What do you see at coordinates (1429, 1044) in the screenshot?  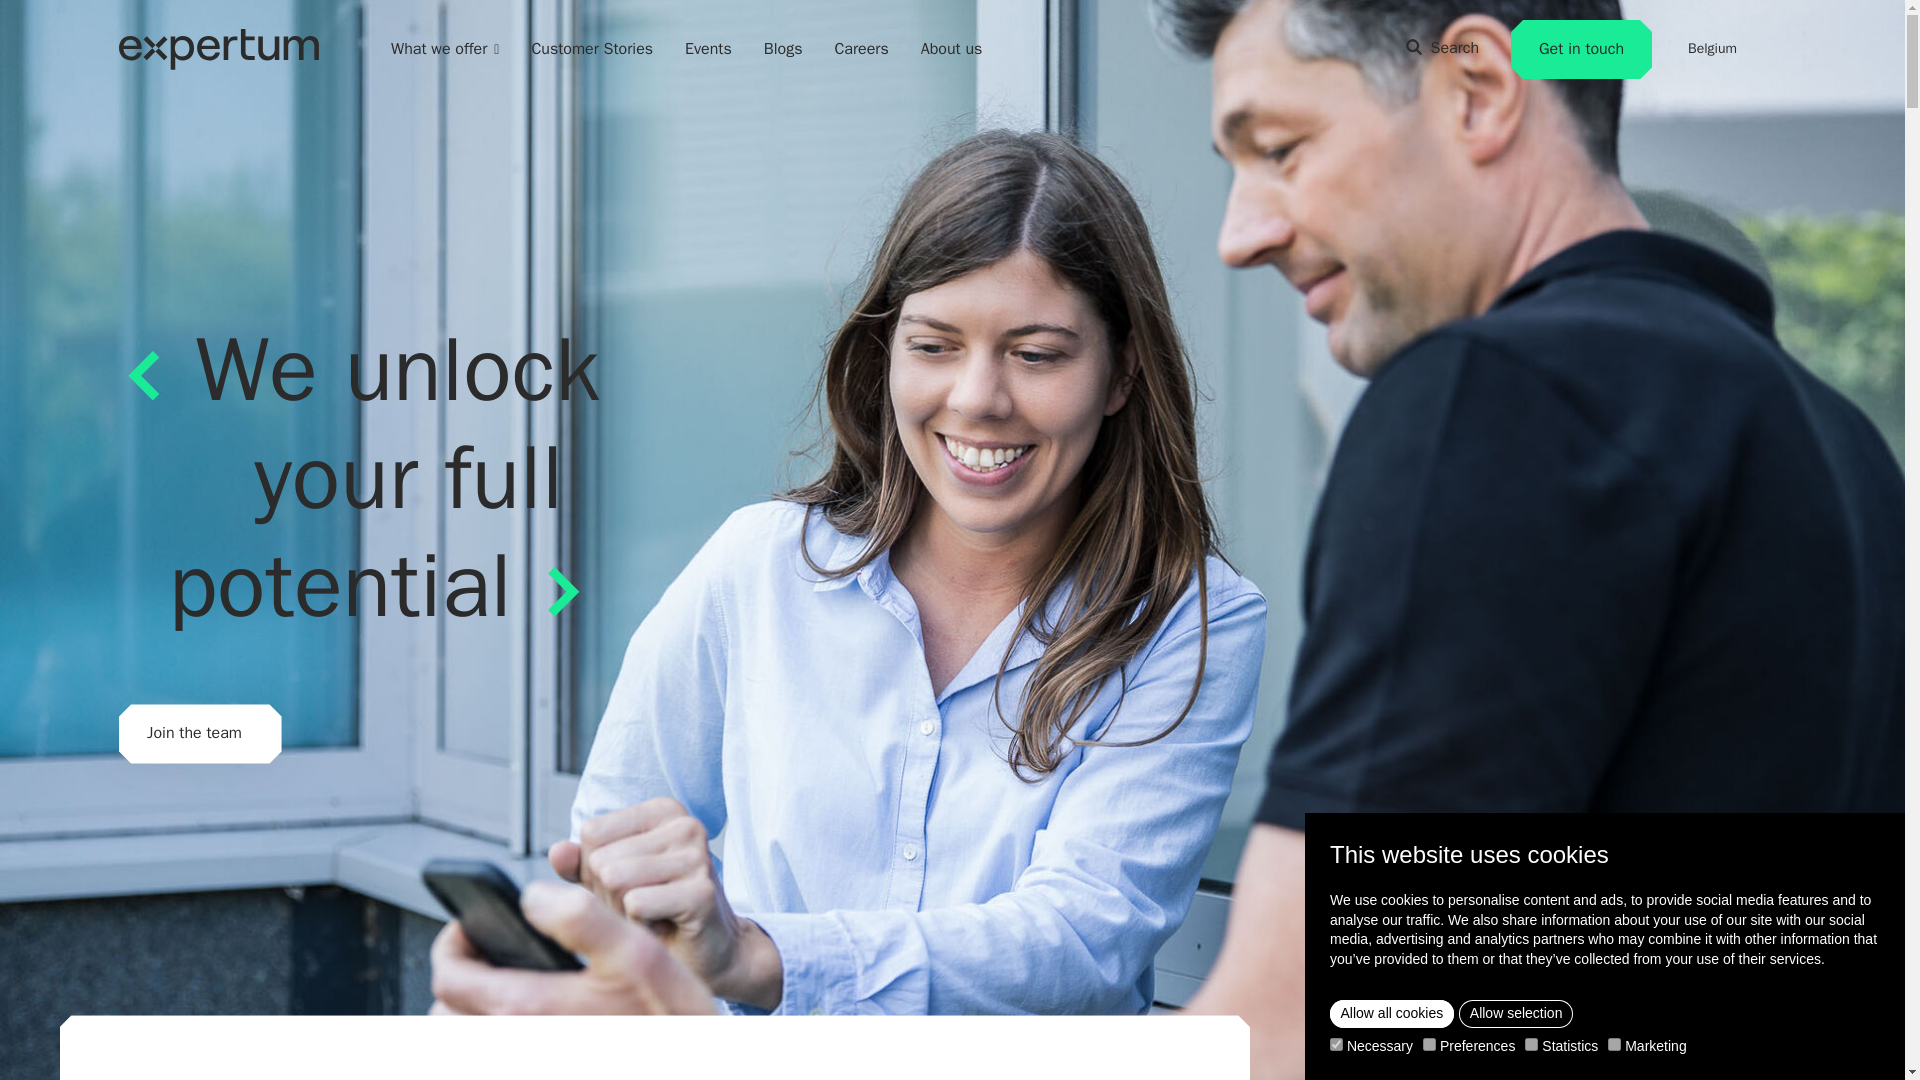 I see `on` at bounding box center [1429, 1044].